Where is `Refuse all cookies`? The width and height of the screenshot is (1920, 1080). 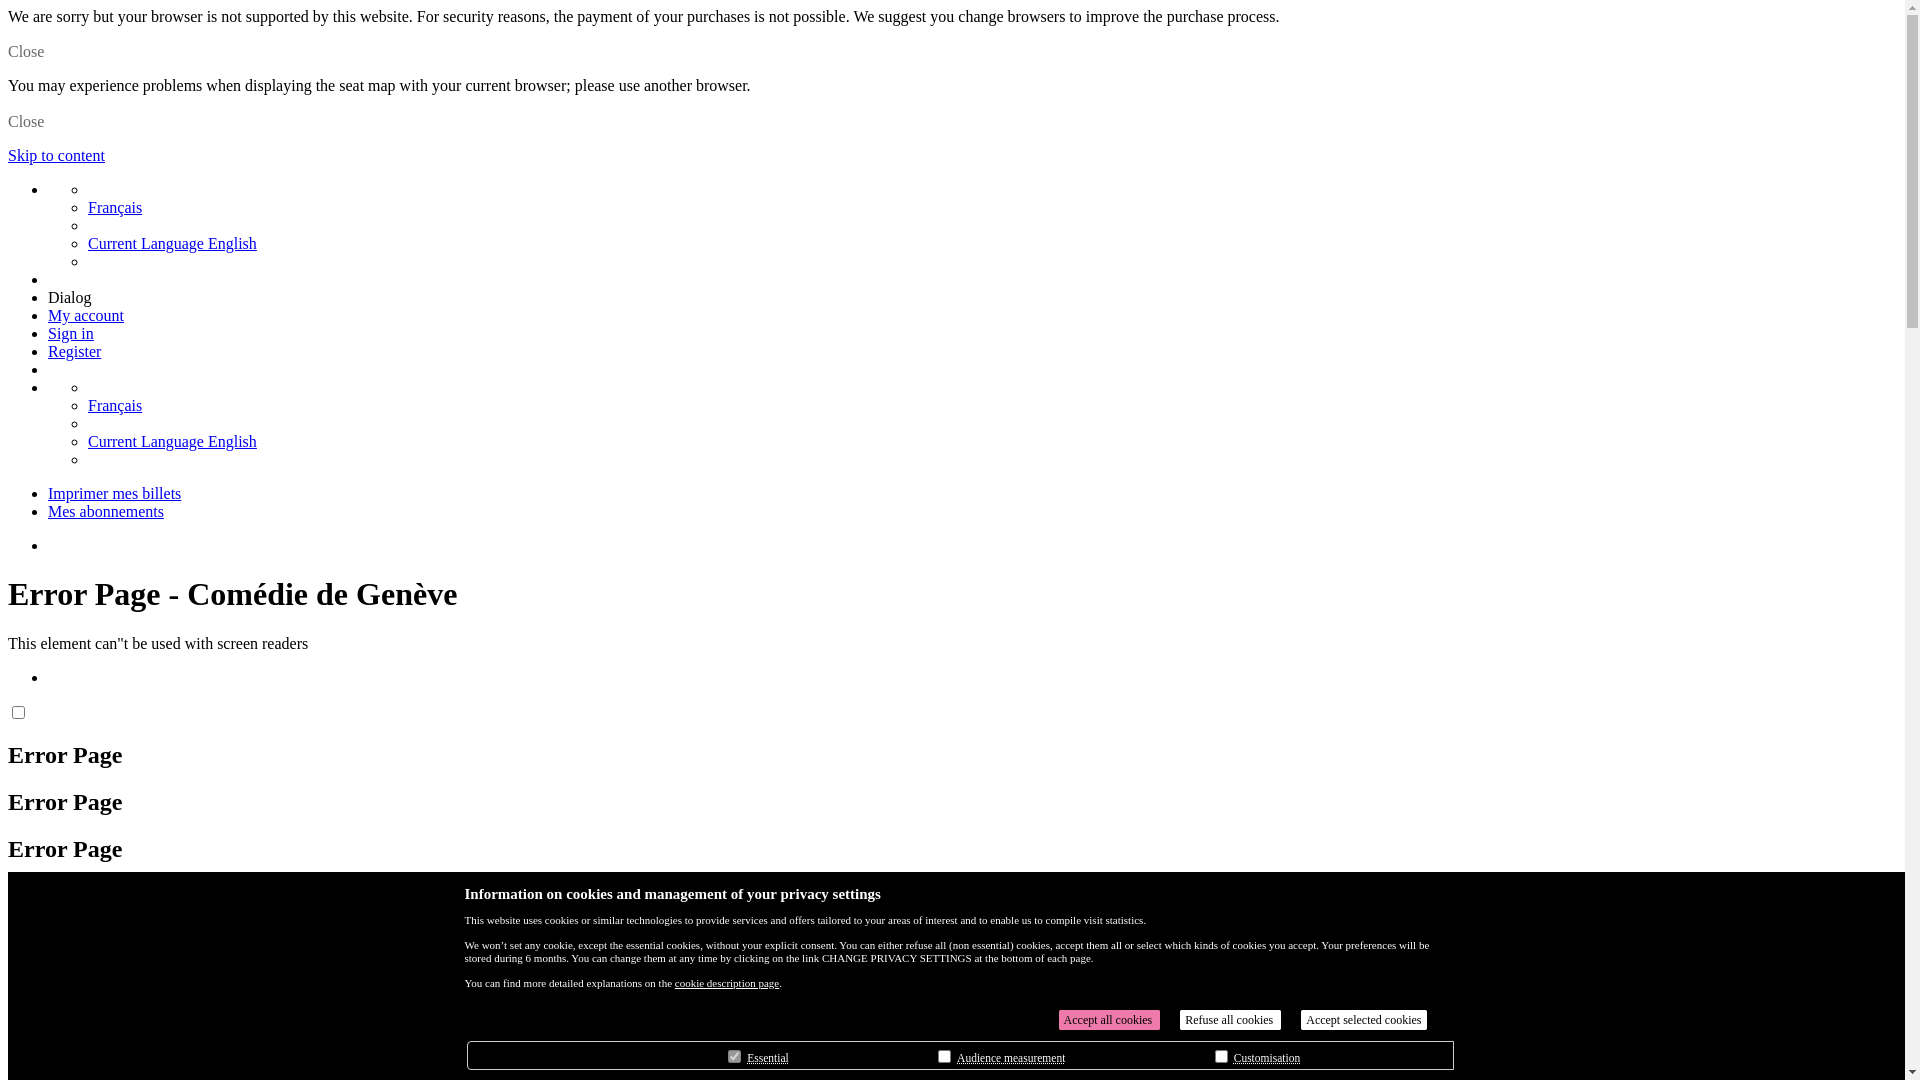 Refuse all cookies is located at coordinates (1230, 1020).